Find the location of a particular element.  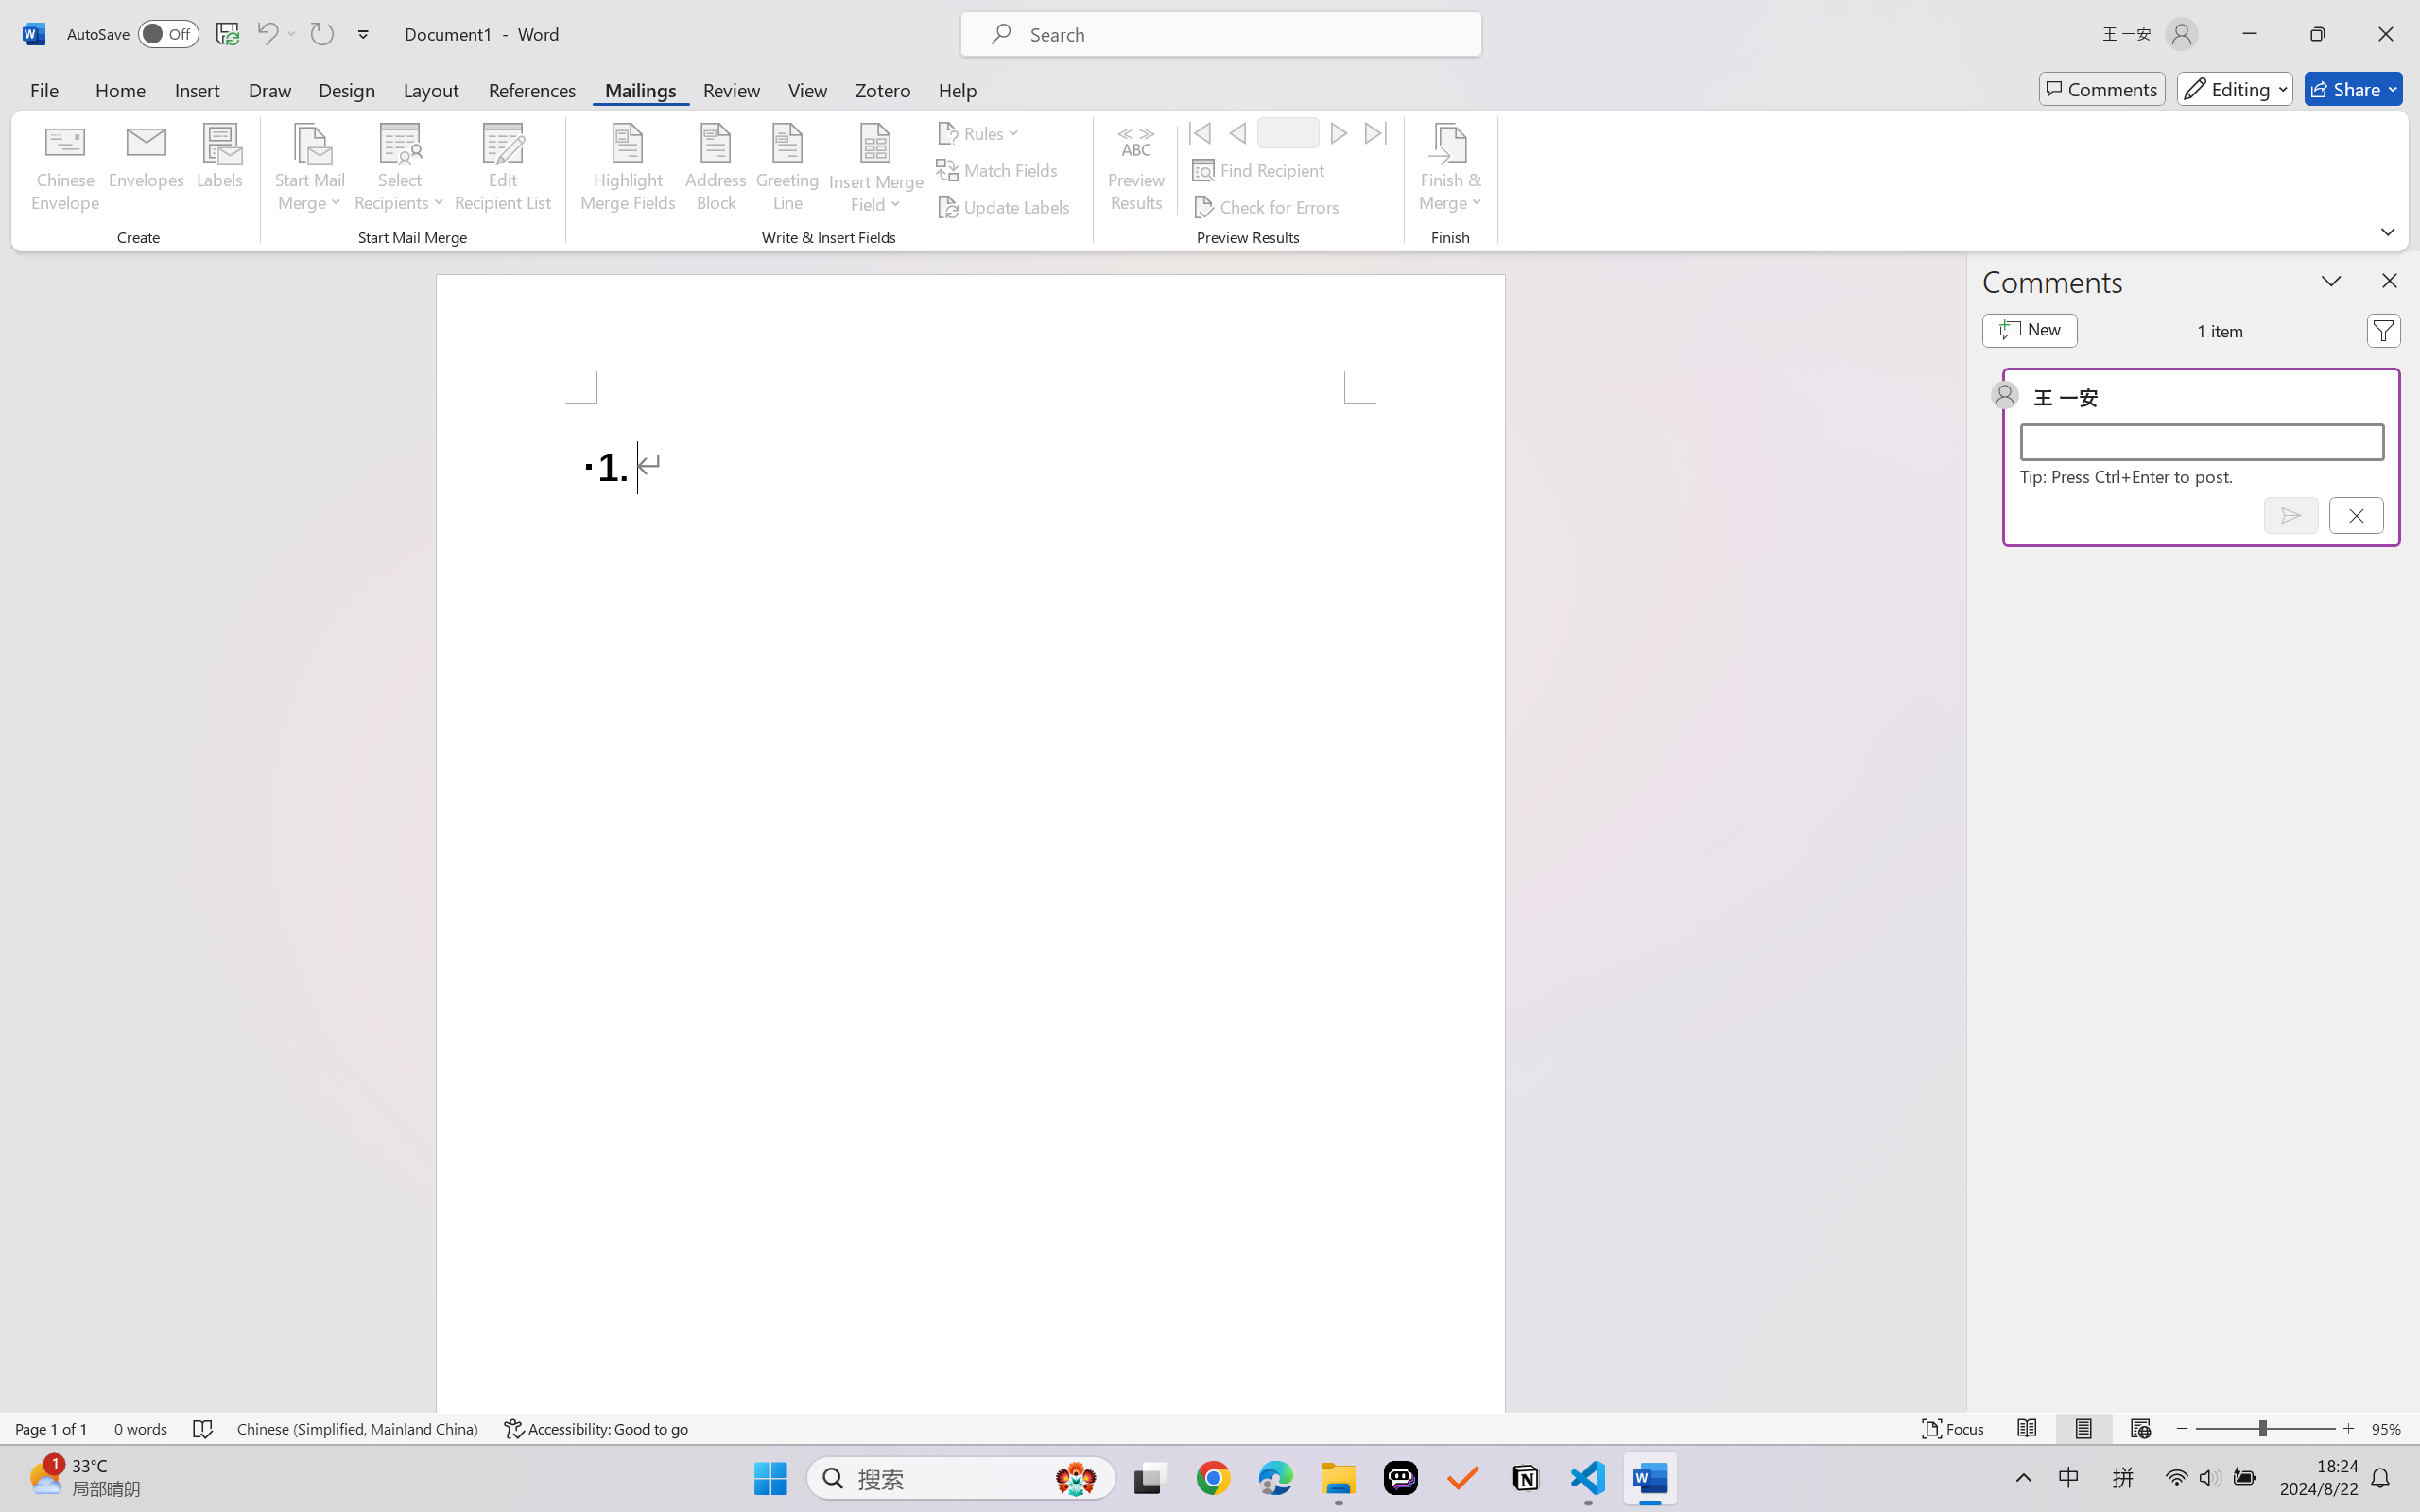

Undo Number Default is located at coordinates (266, 34).